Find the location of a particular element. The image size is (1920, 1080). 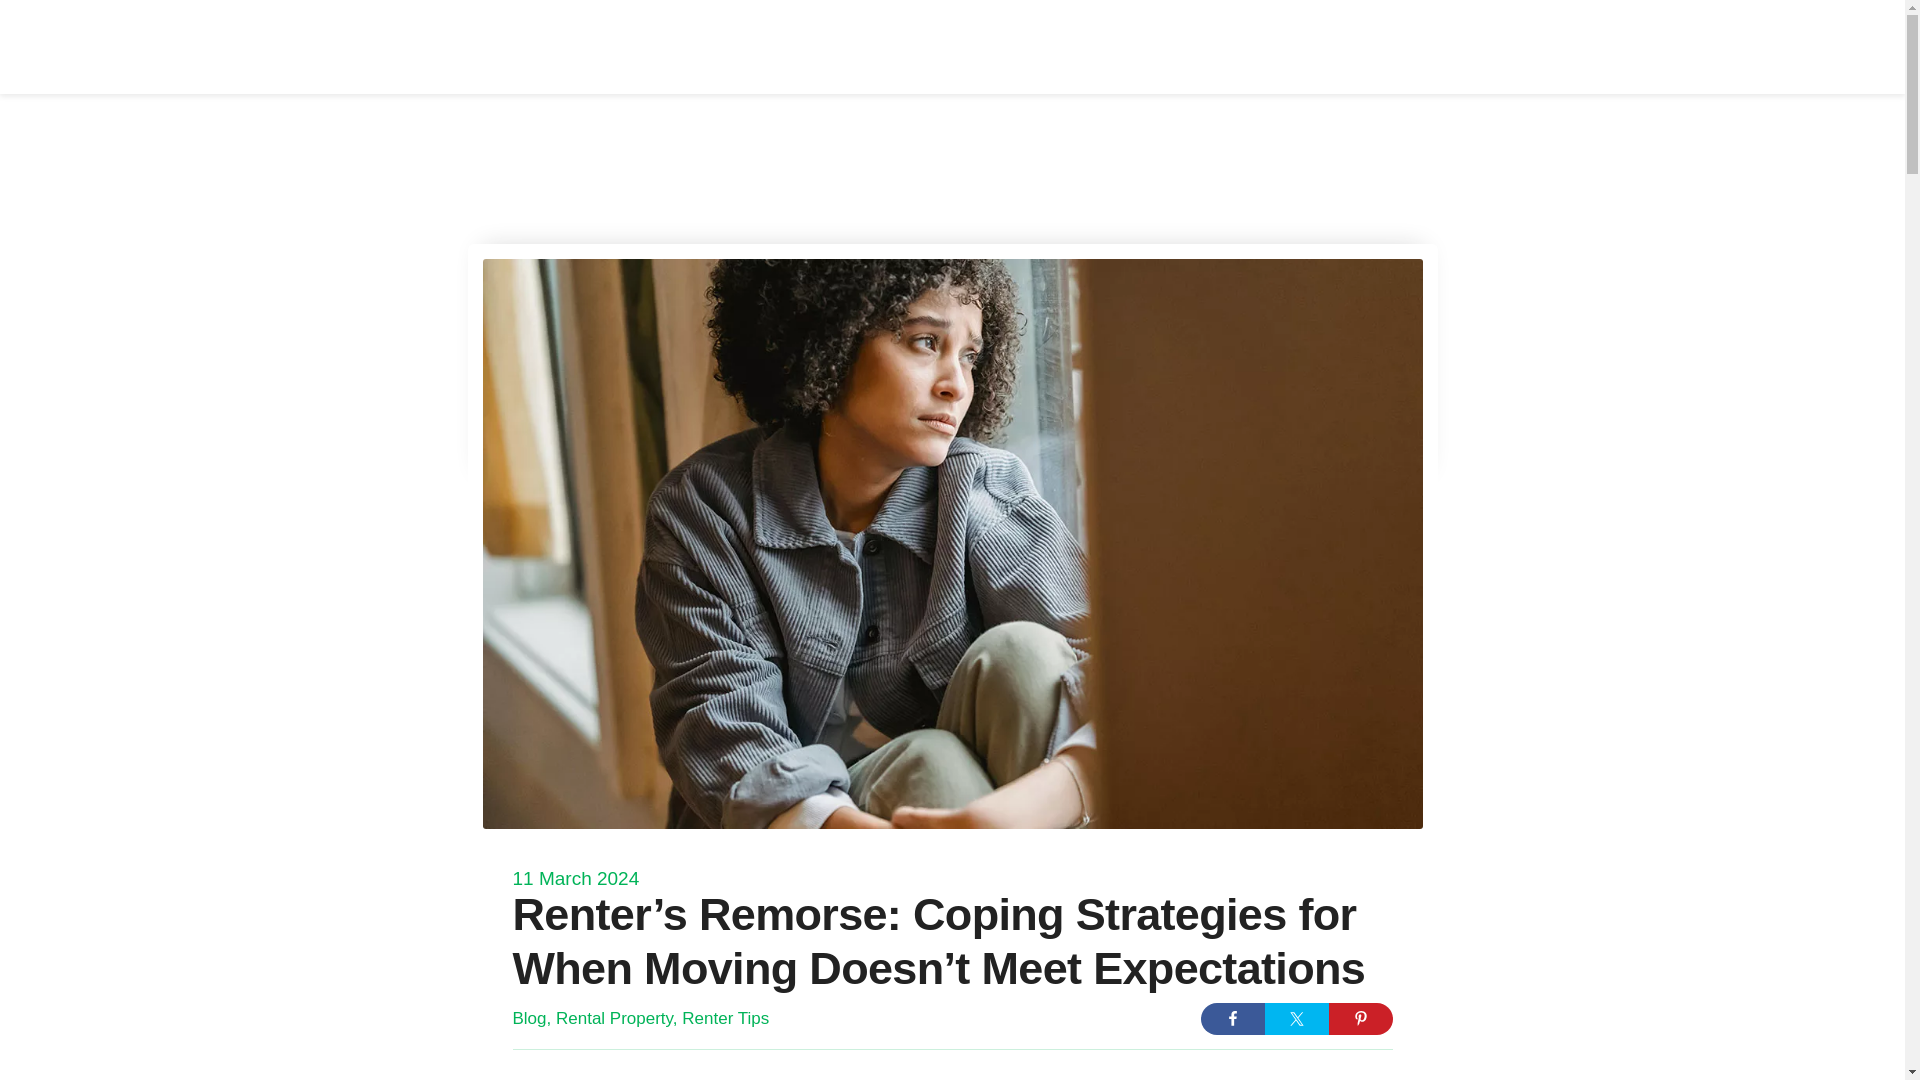

Renter Tips is located at coordinates (725, 1018).